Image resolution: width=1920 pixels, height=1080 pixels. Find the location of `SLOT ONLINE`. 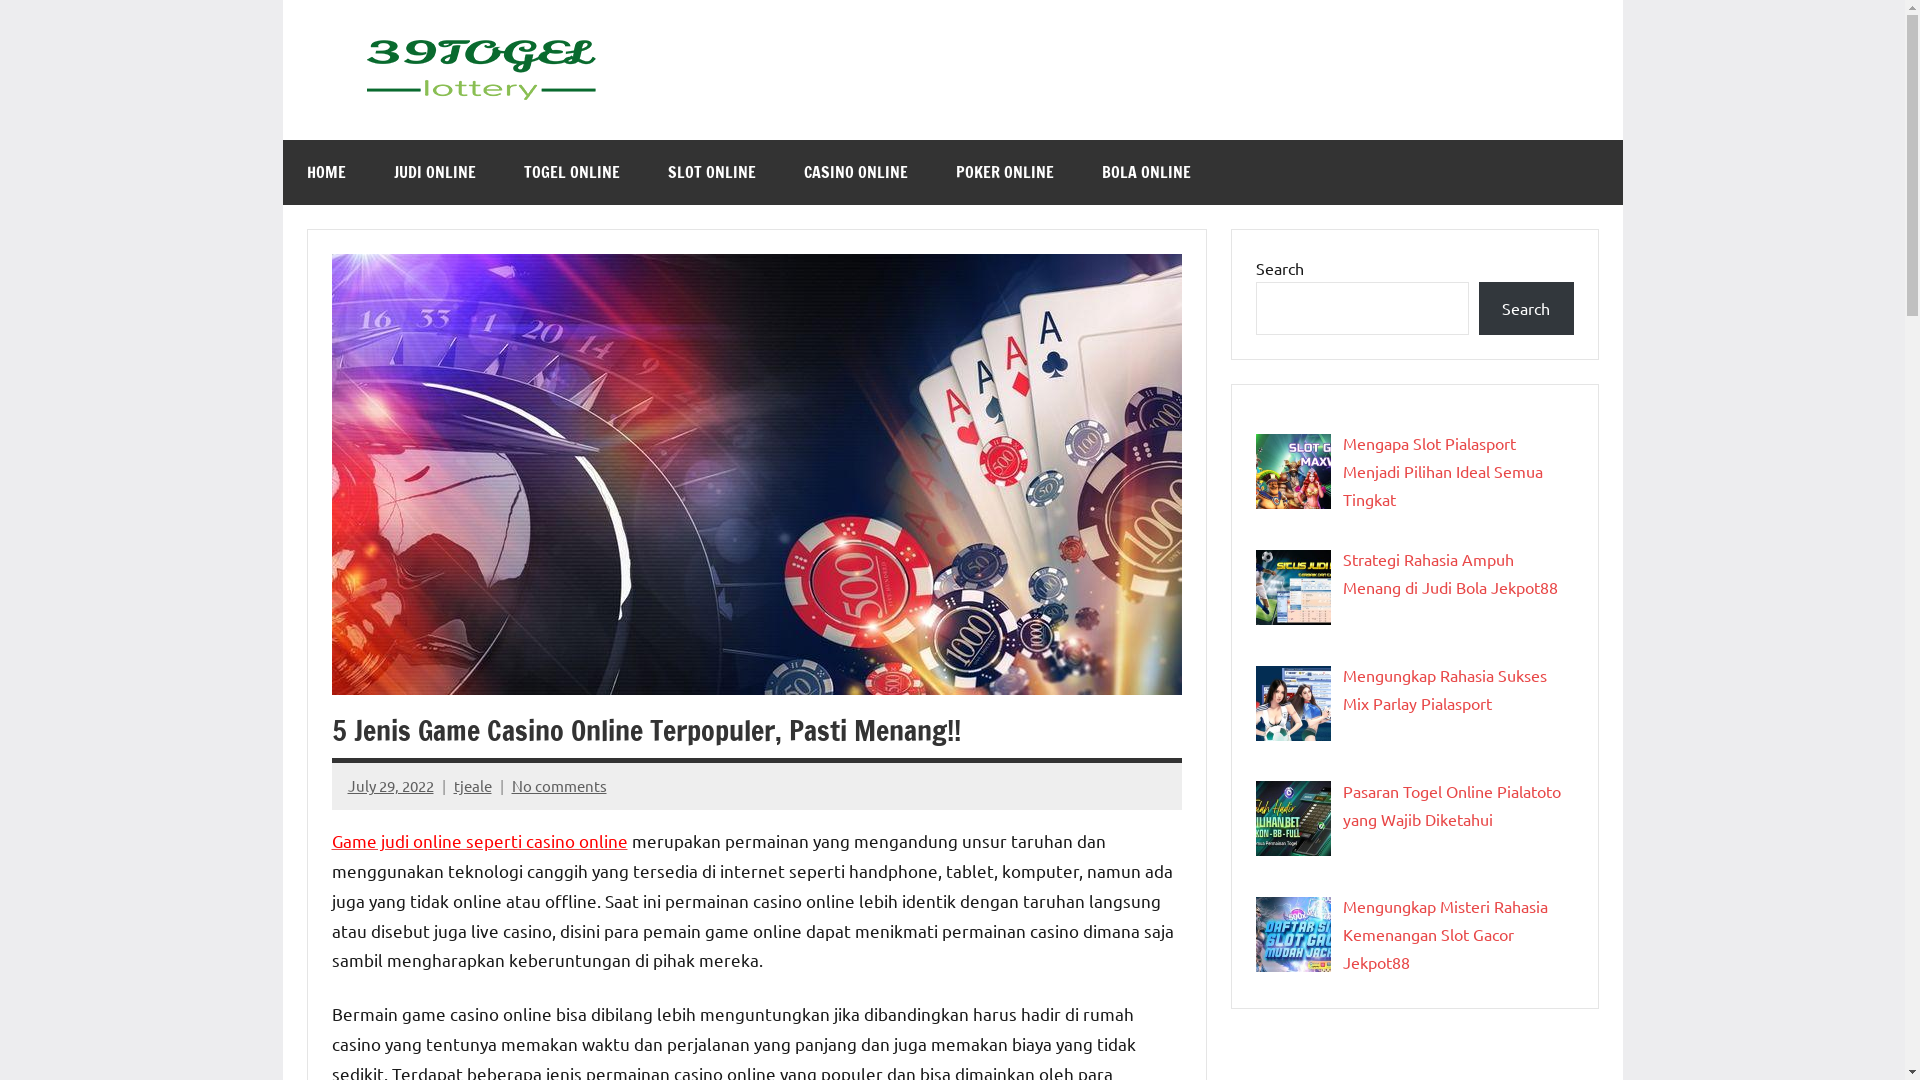

SLOT ONLINE is located at coordinates (712, 172).